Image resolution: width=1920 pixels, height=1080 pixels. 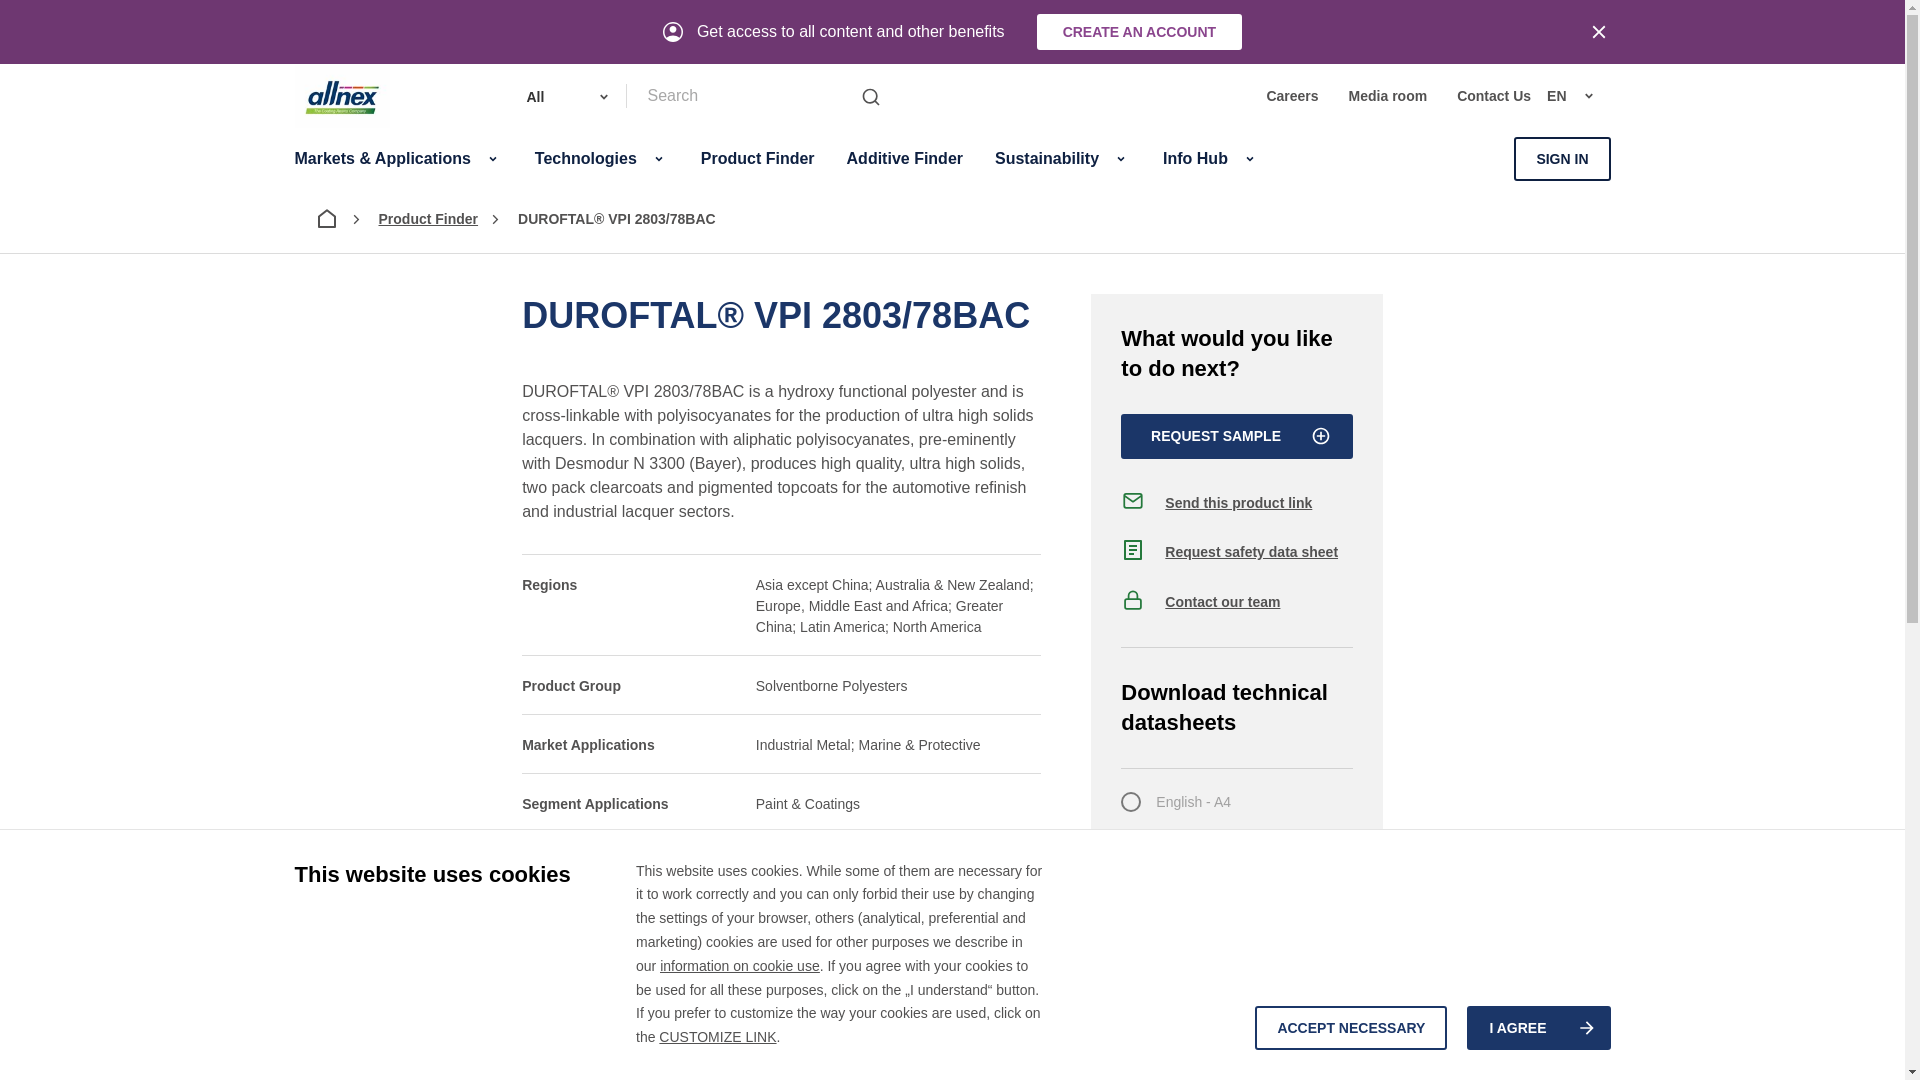 I want to click on Change the language, so click(x=1578, y=96).